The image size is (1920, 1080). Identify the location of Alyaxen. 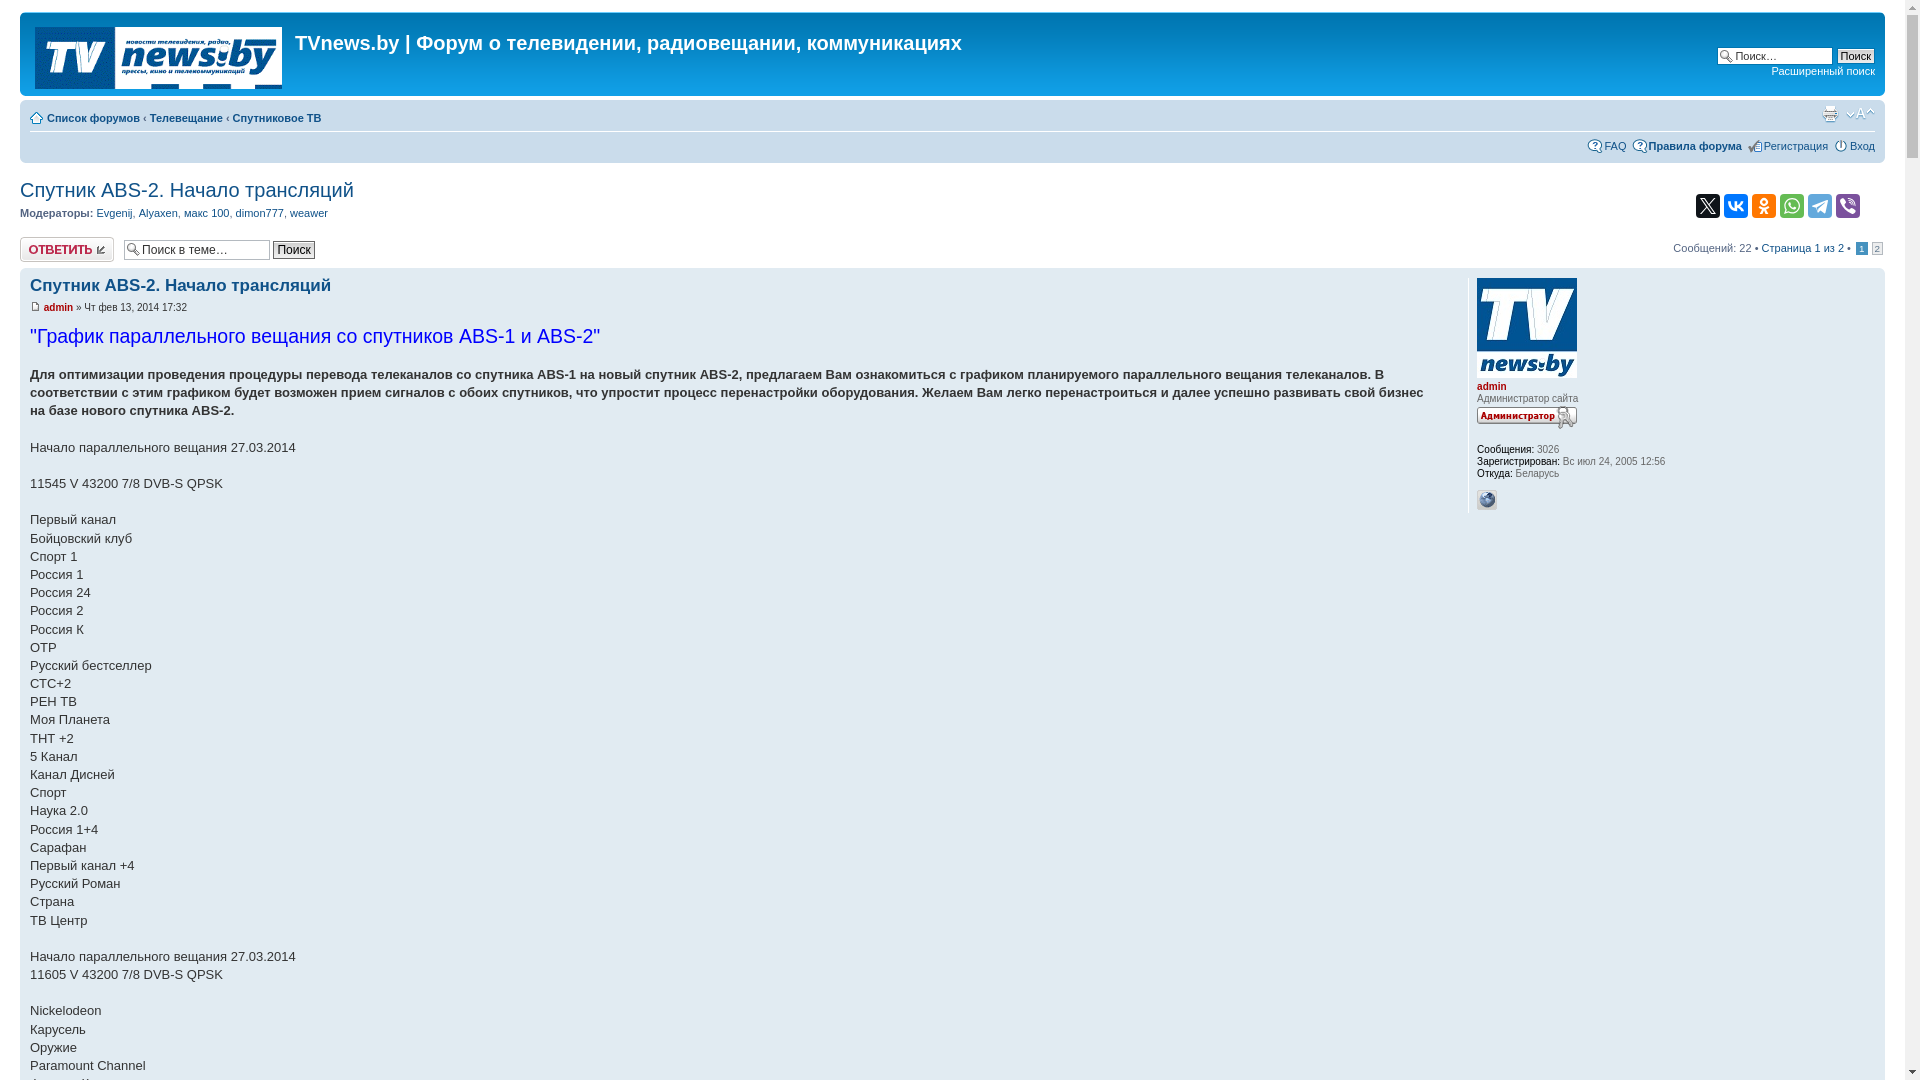
(158, 213).